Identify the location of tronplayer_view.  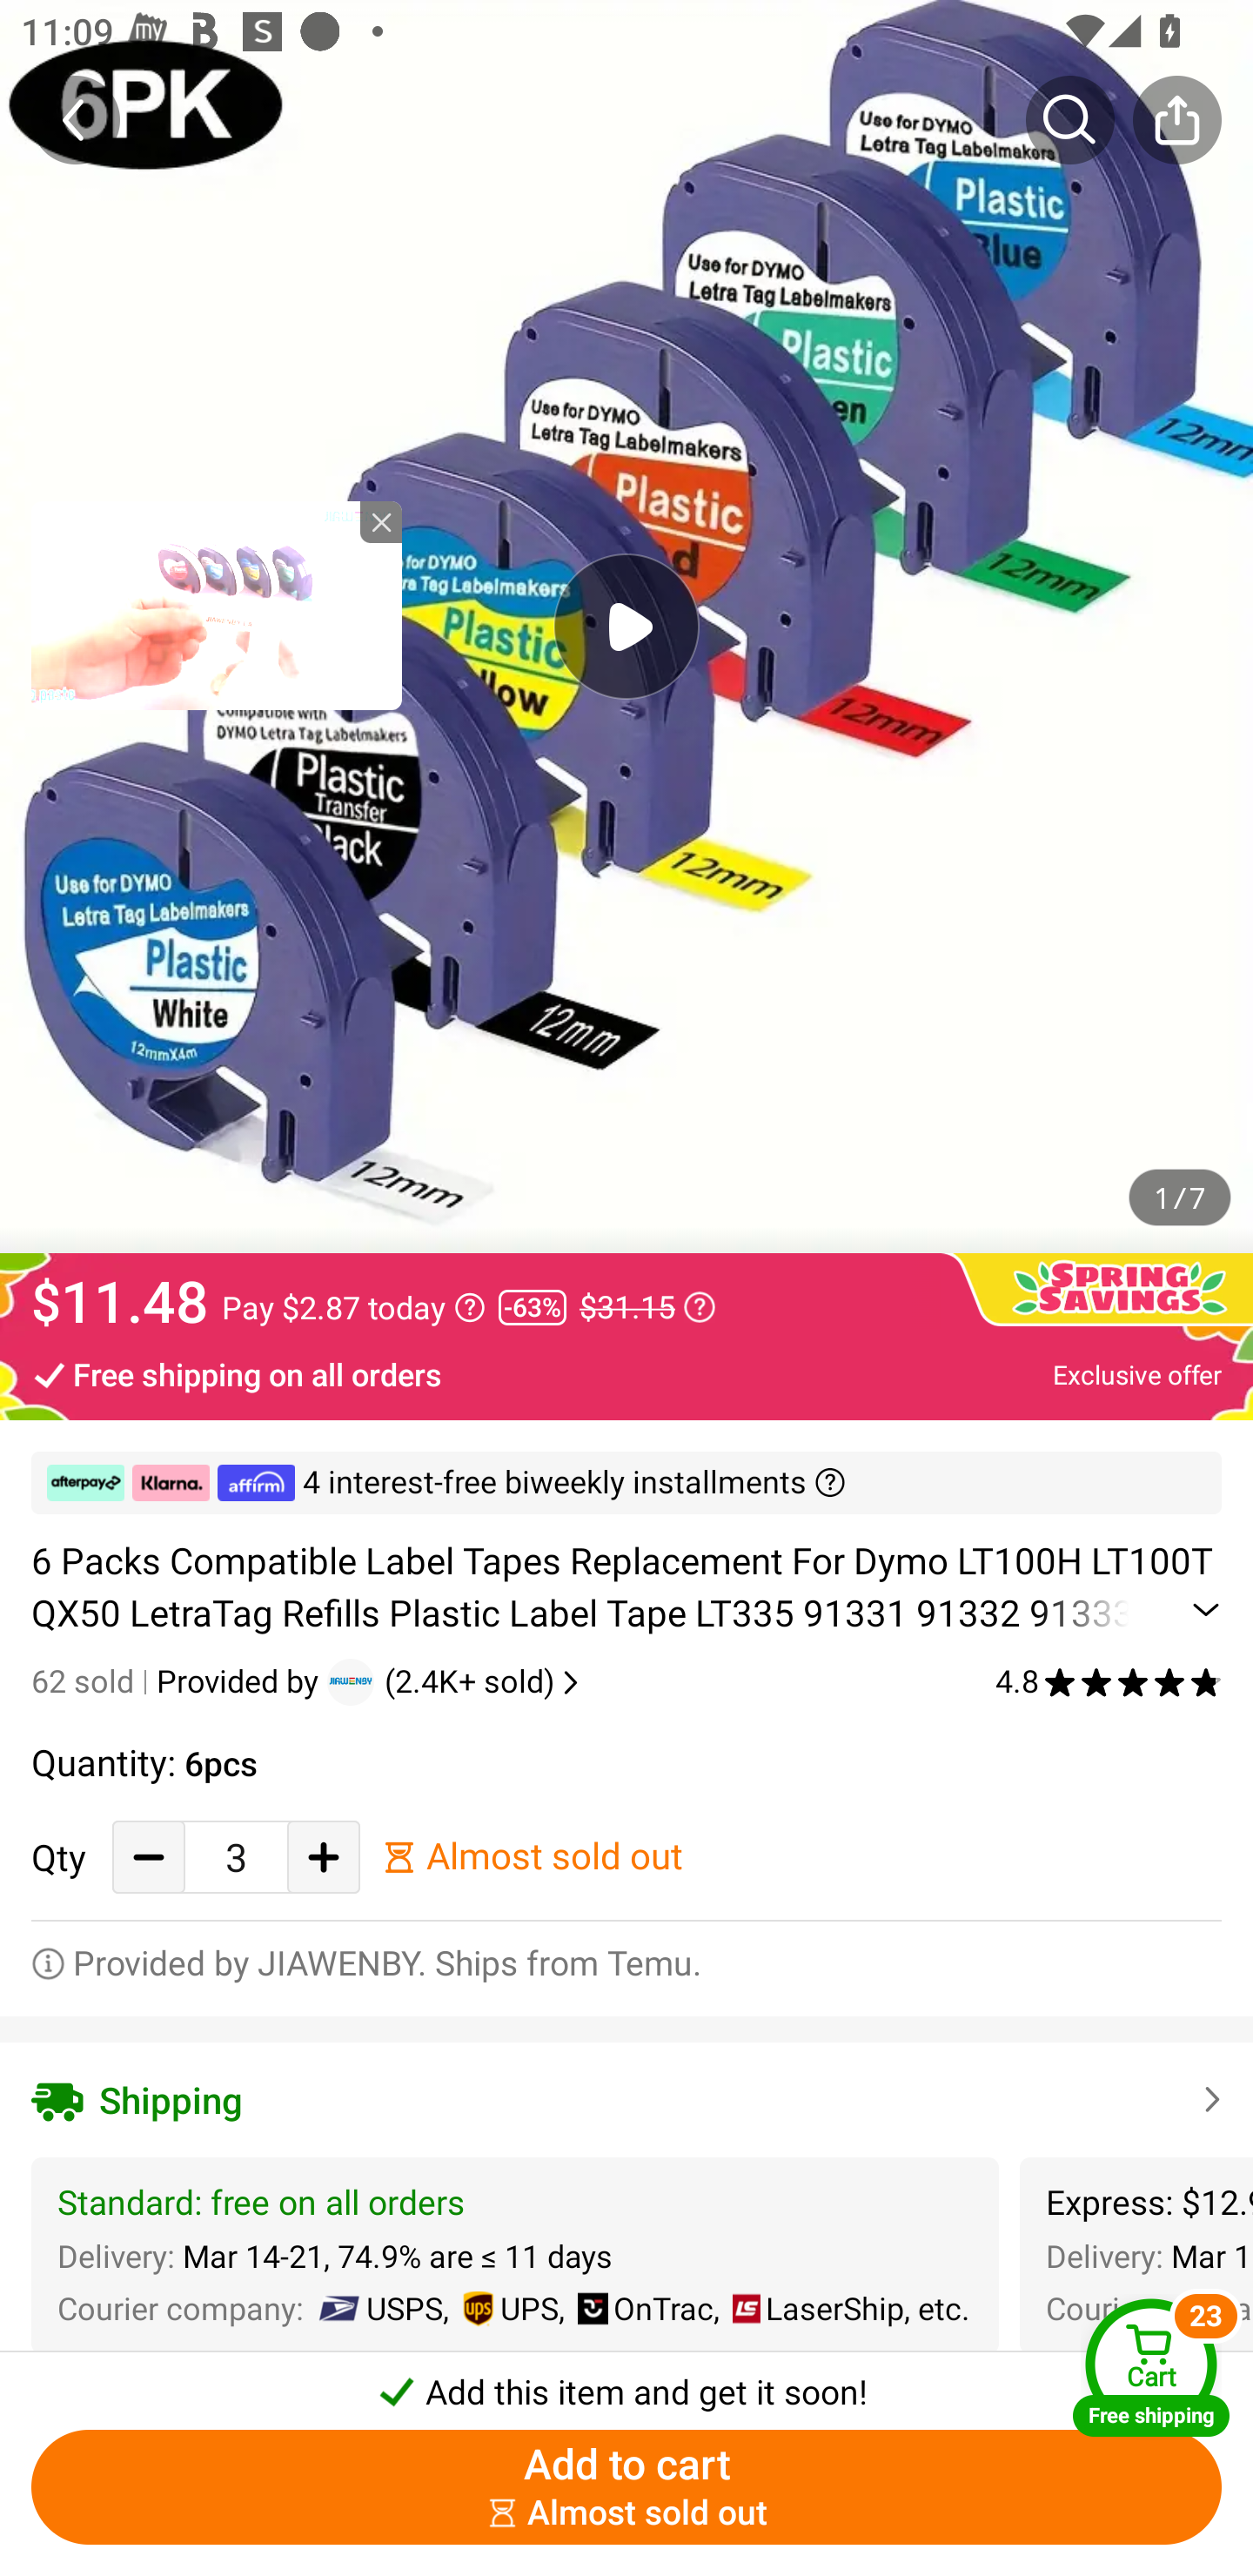
(217, 605).